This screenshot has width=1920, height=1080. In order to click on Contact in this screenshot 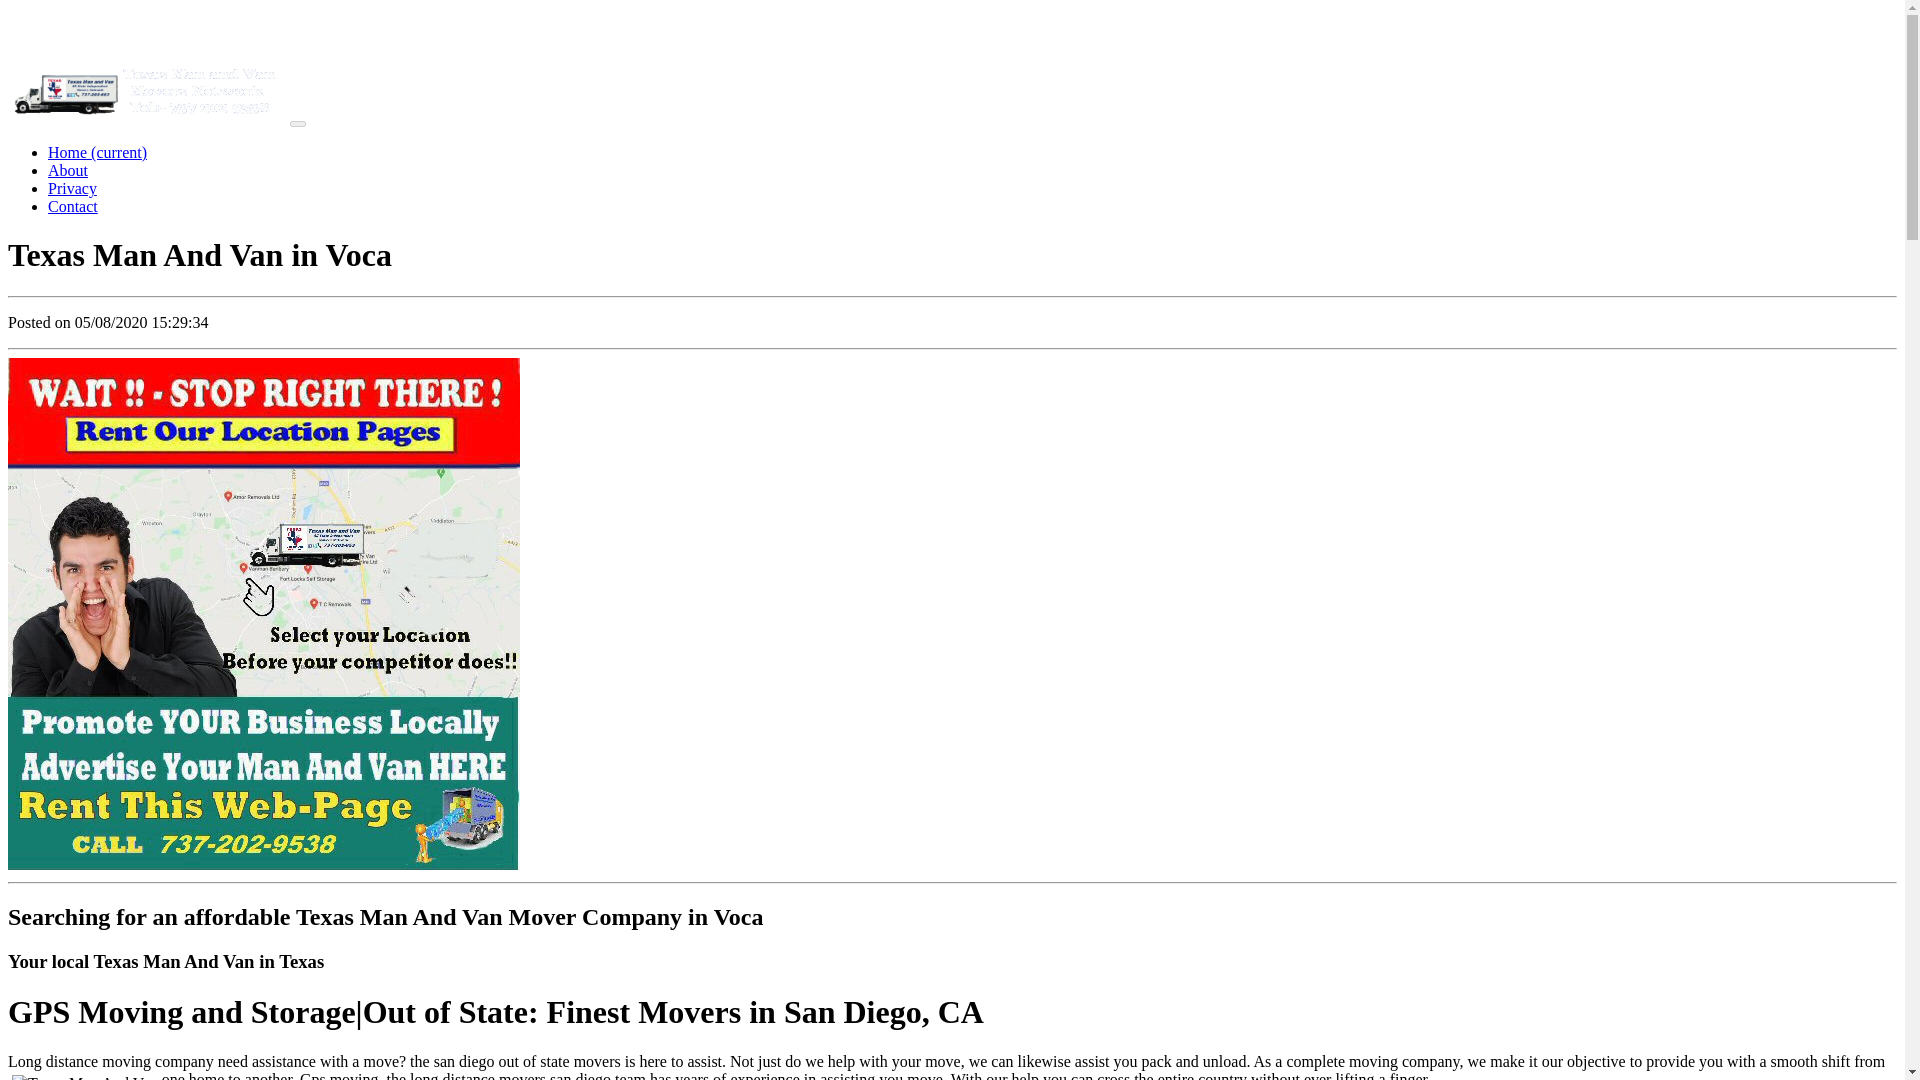, I will do `click(72, 206)`.